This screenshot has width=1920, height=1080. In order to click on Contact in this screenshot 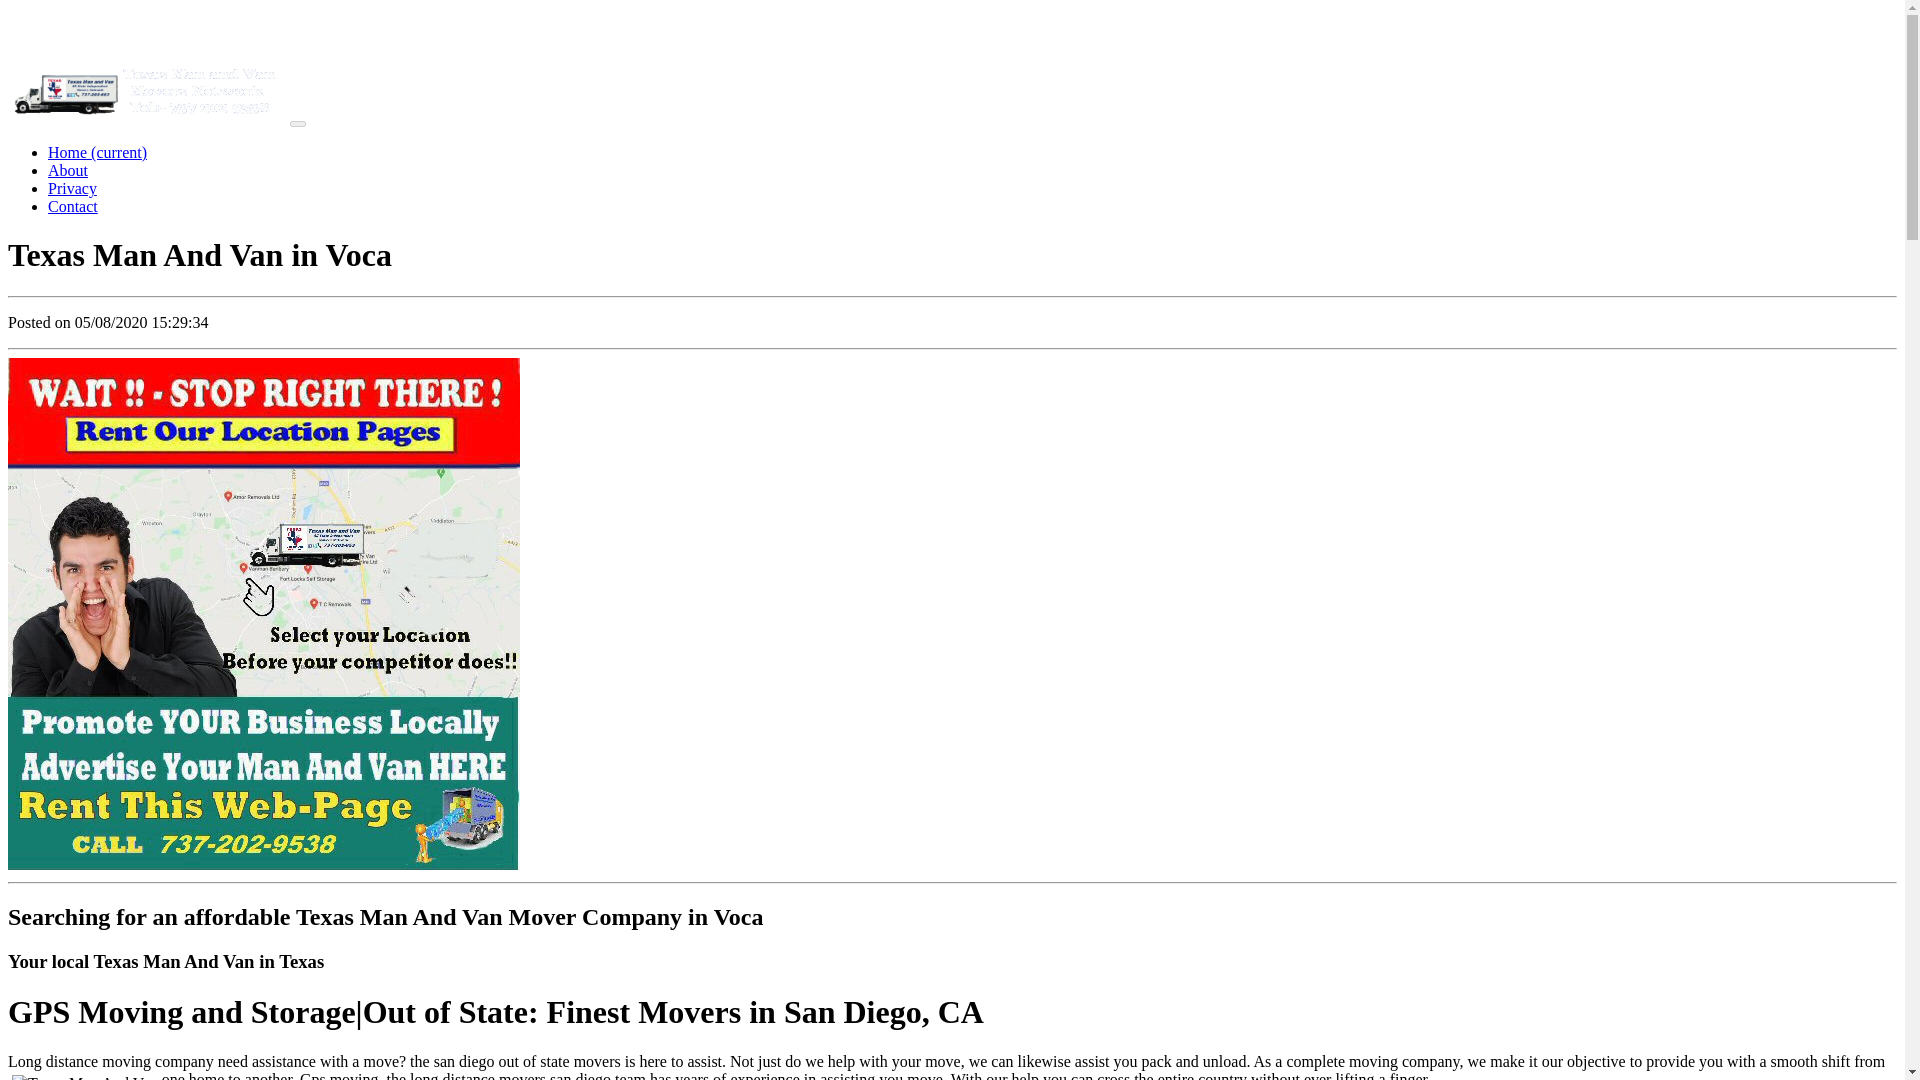, I will do `click(72, 206)`.